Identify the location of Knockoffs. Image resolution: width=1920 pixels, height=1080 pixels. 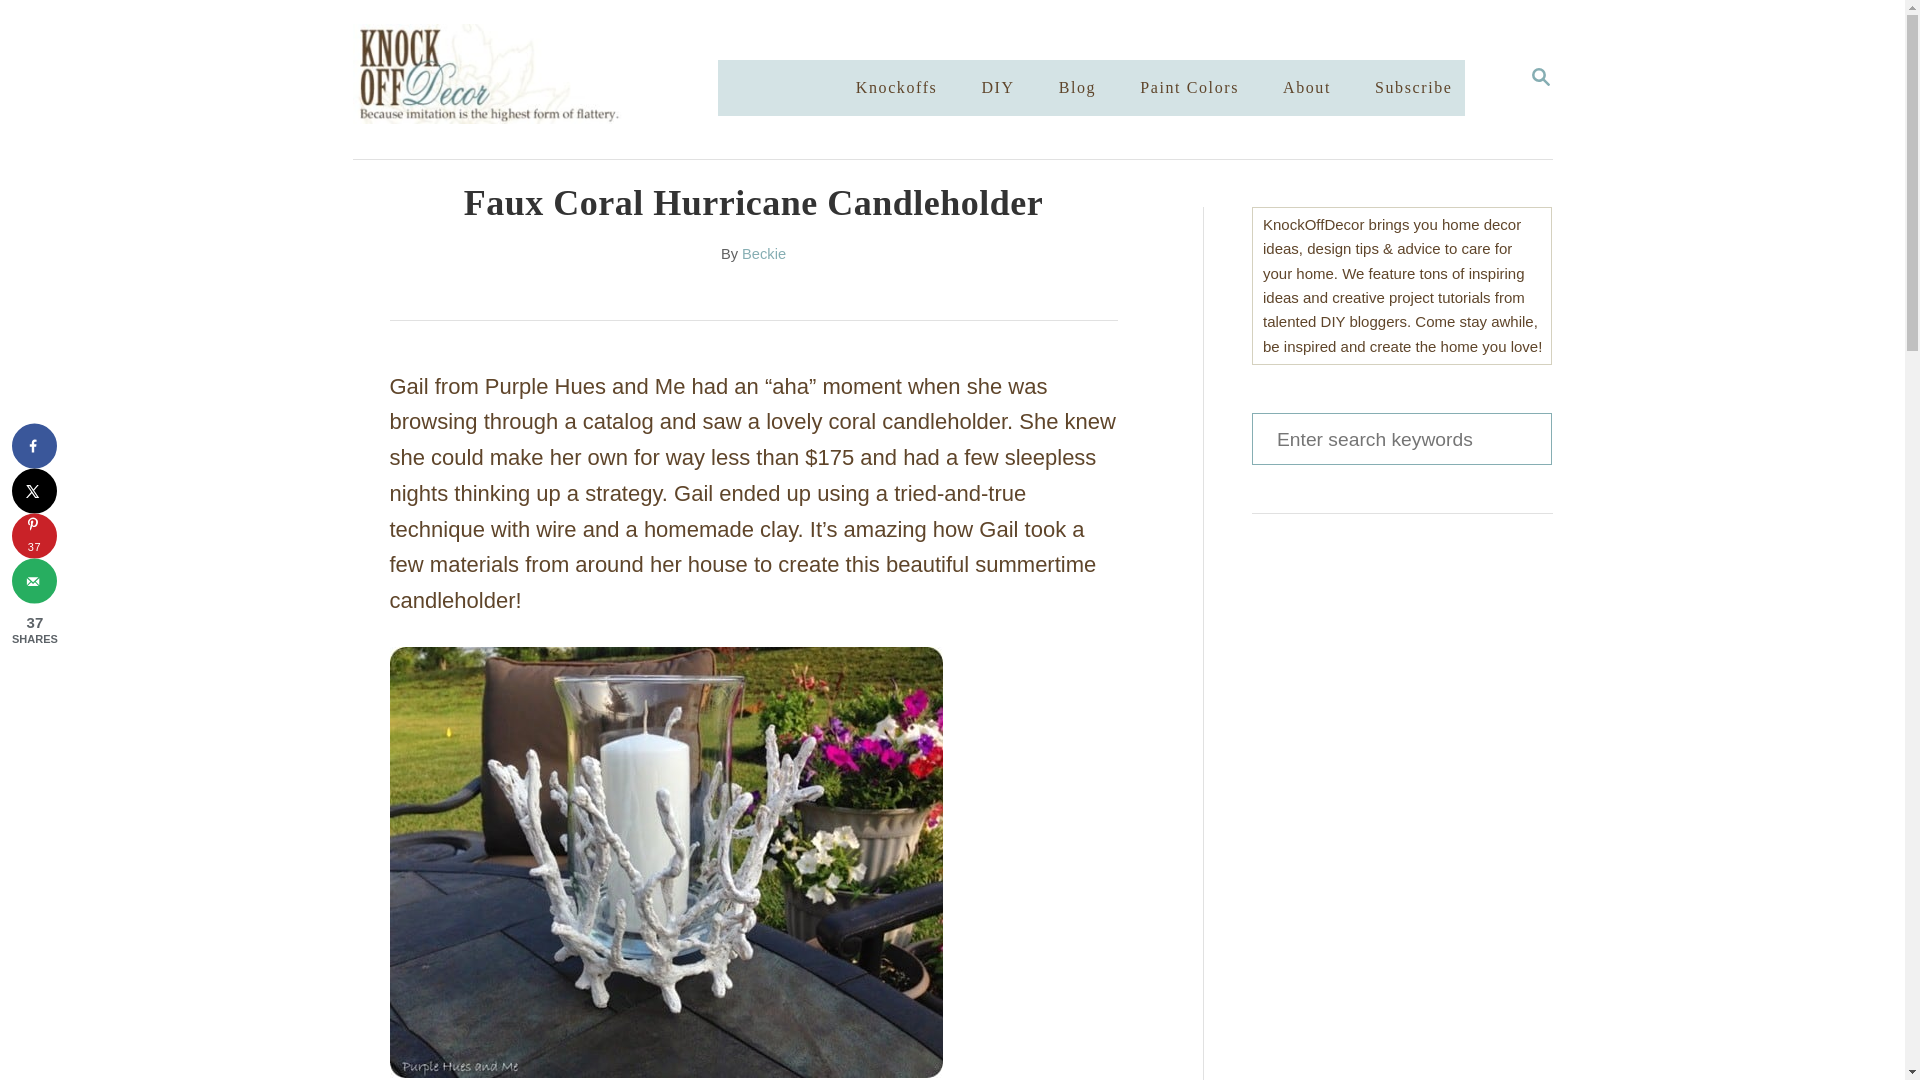
(897, 88).